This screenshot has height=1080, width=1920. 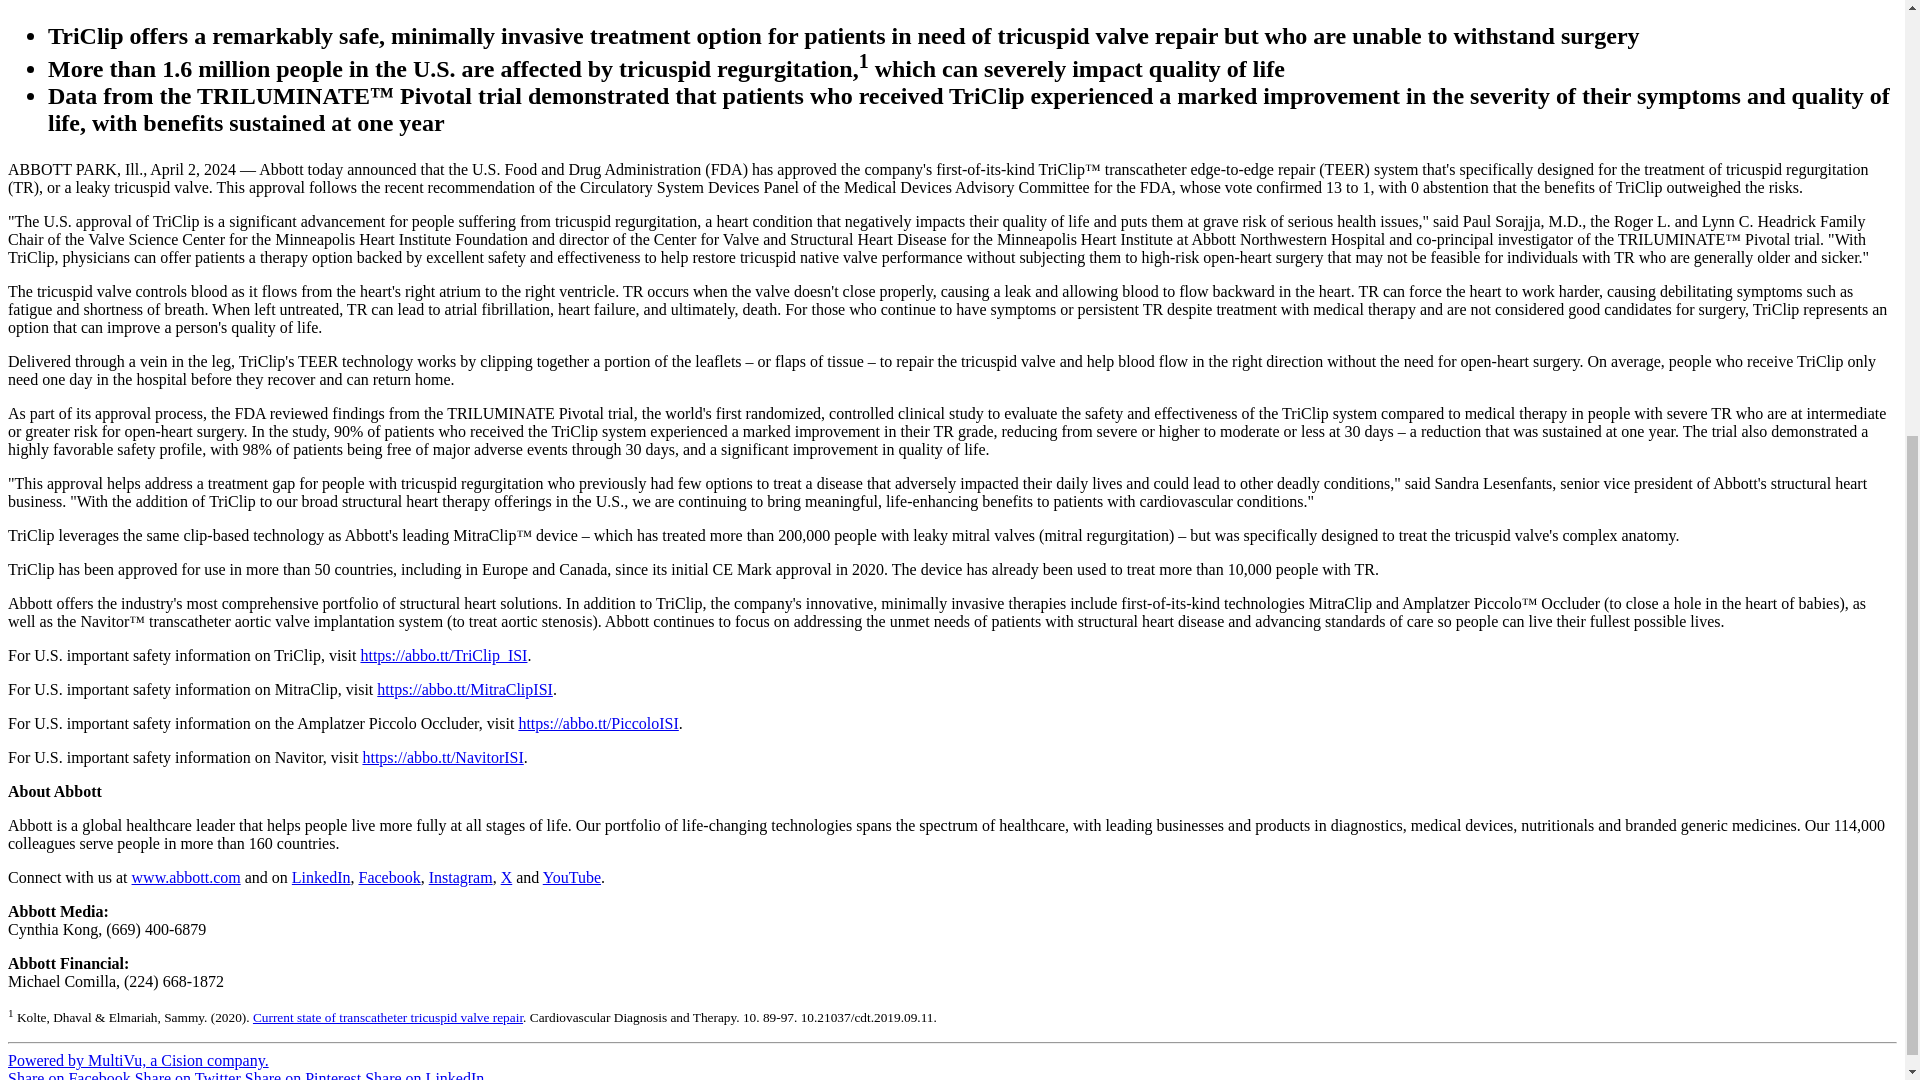 I want to click on Instagram, so click(x=460, y=877).